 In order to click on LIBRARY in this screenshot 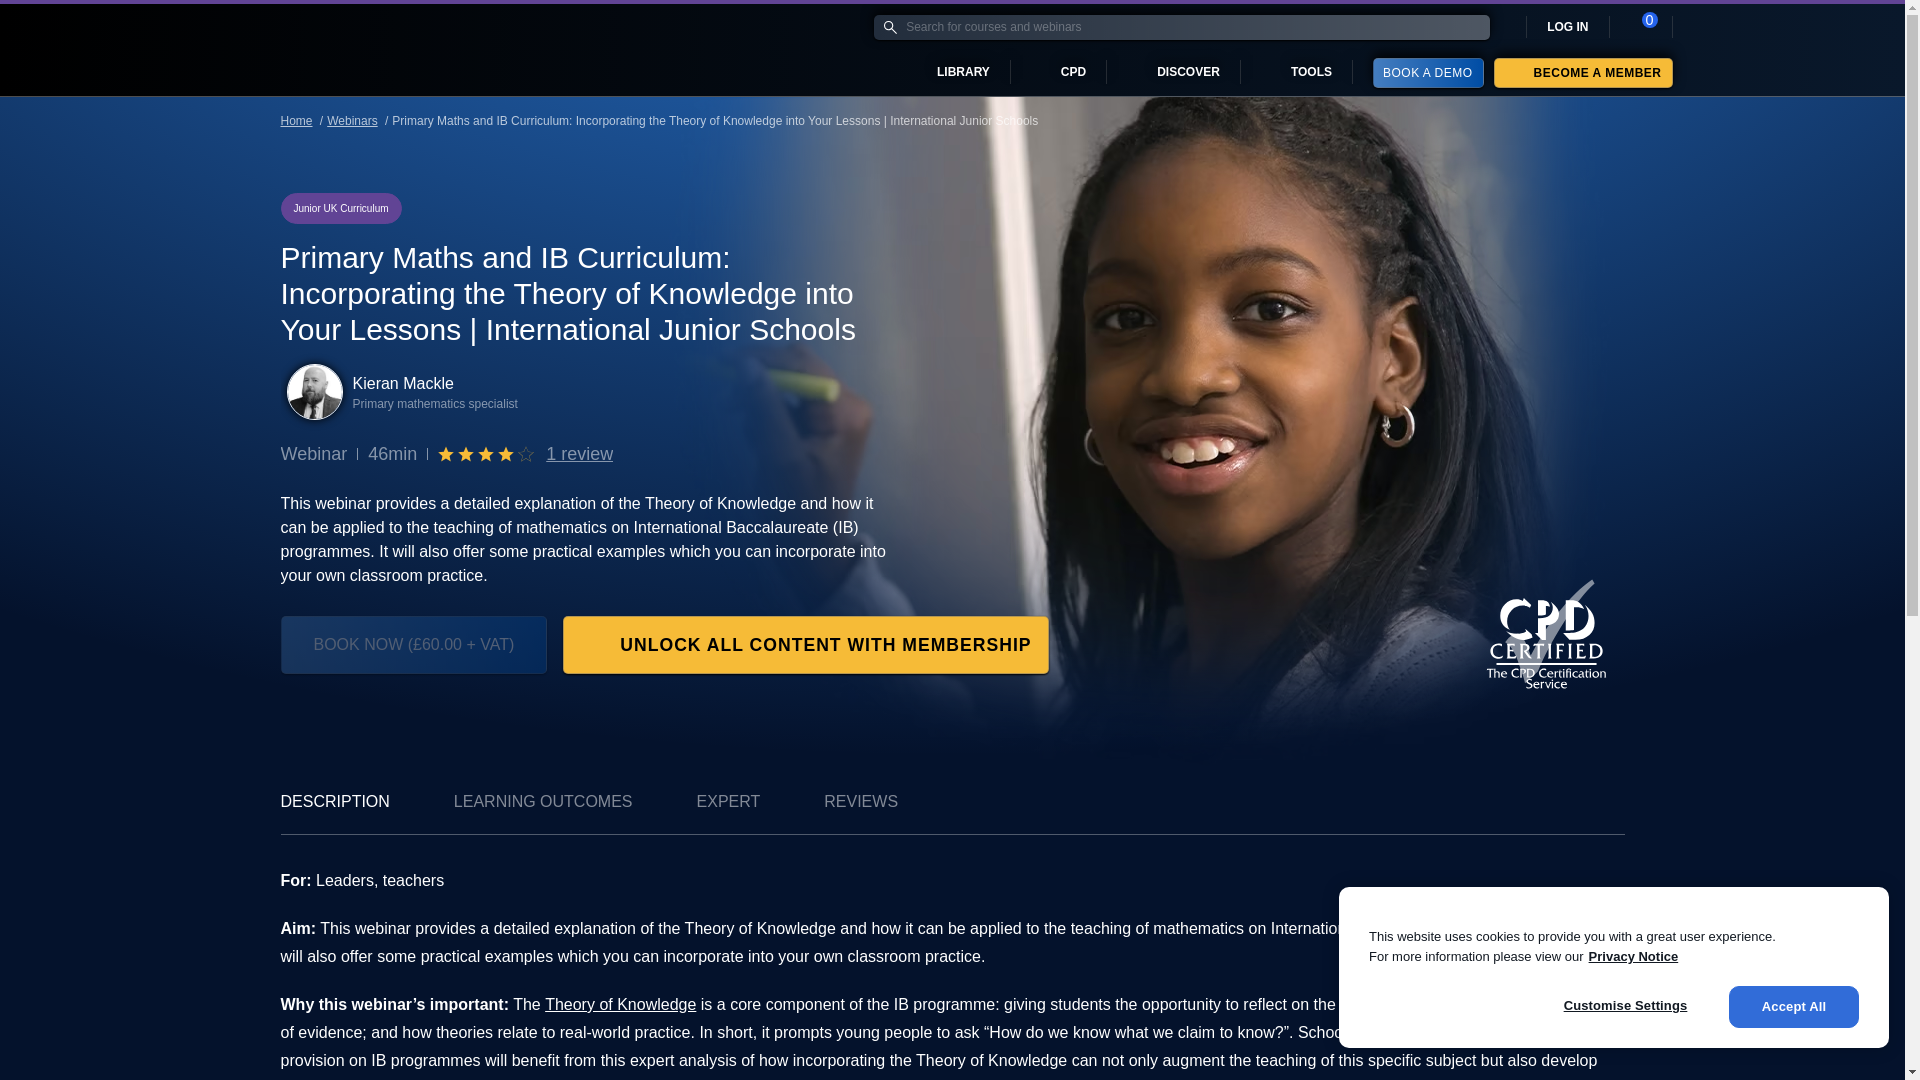, I will do `click(949, 72)`.